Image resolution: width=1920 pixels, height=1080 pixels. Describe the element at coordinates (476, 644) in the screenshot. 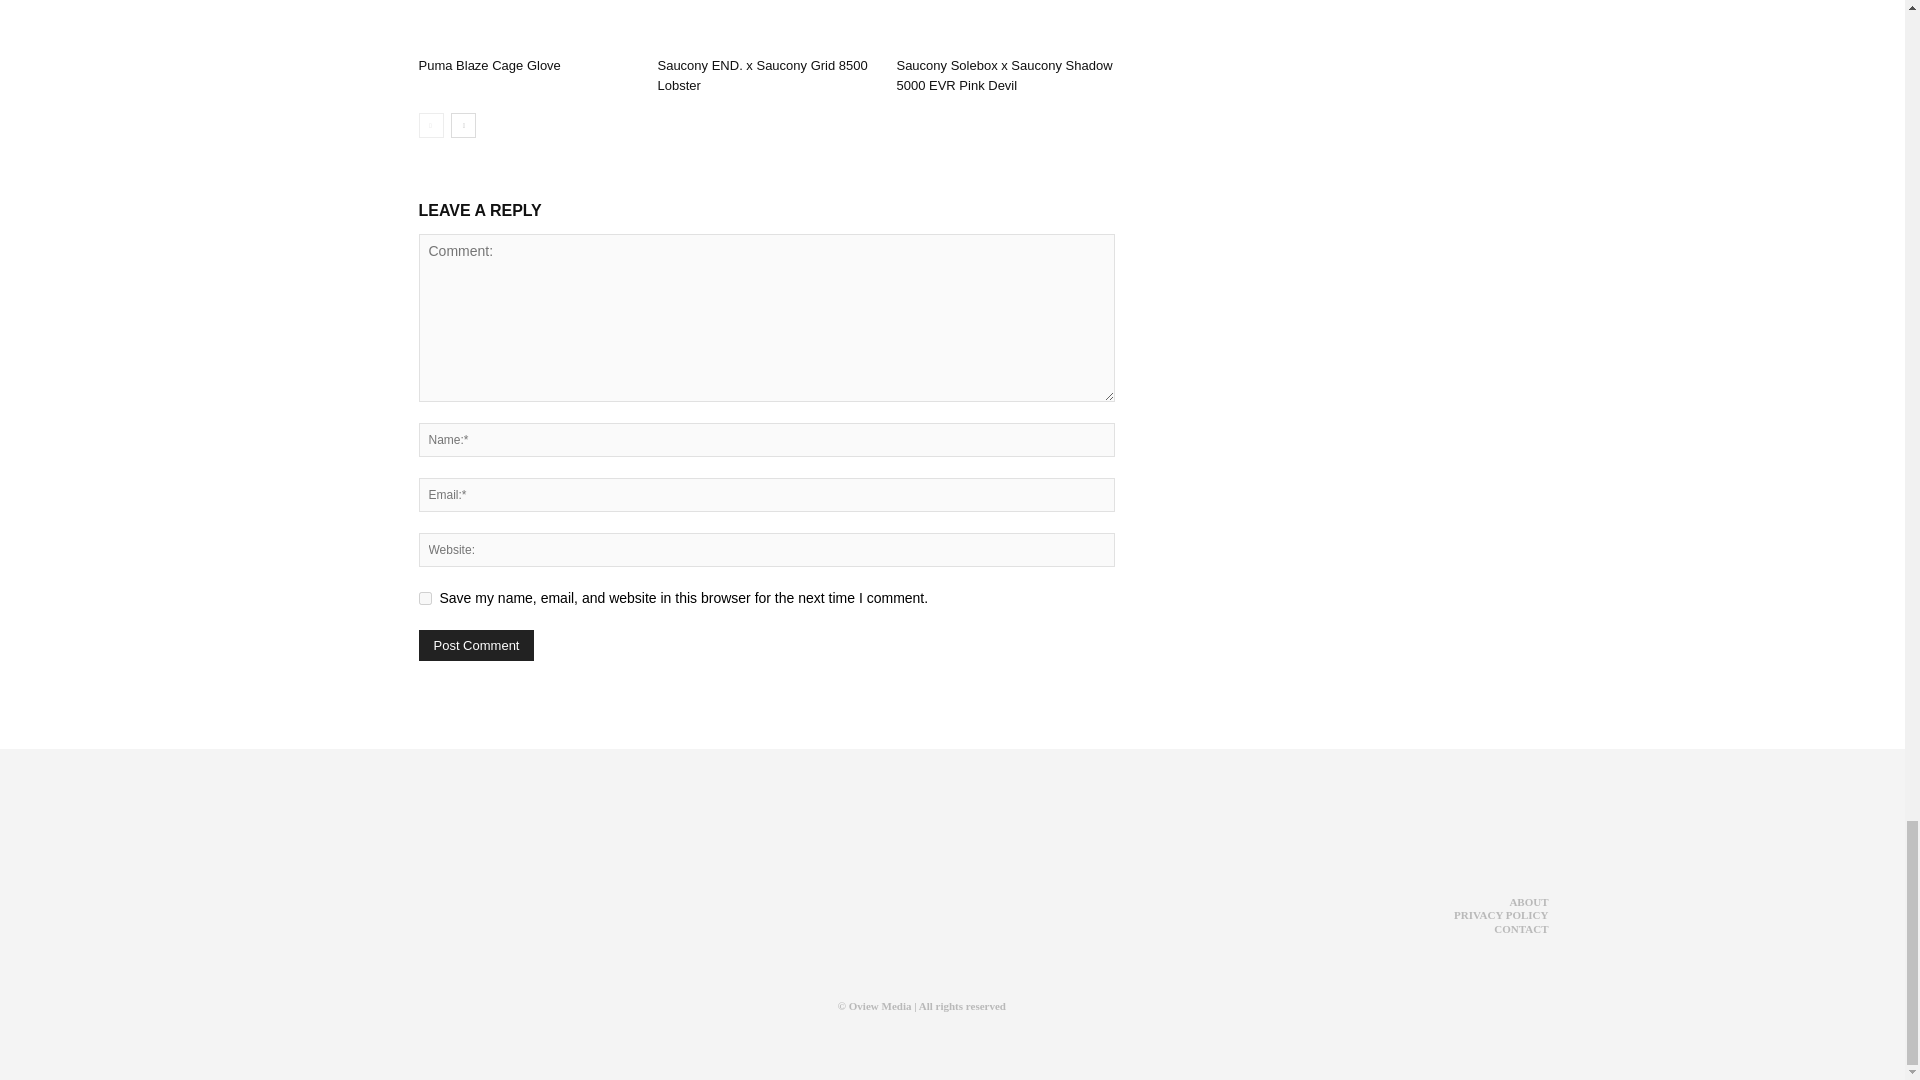

I see `Post Comment` at that location.